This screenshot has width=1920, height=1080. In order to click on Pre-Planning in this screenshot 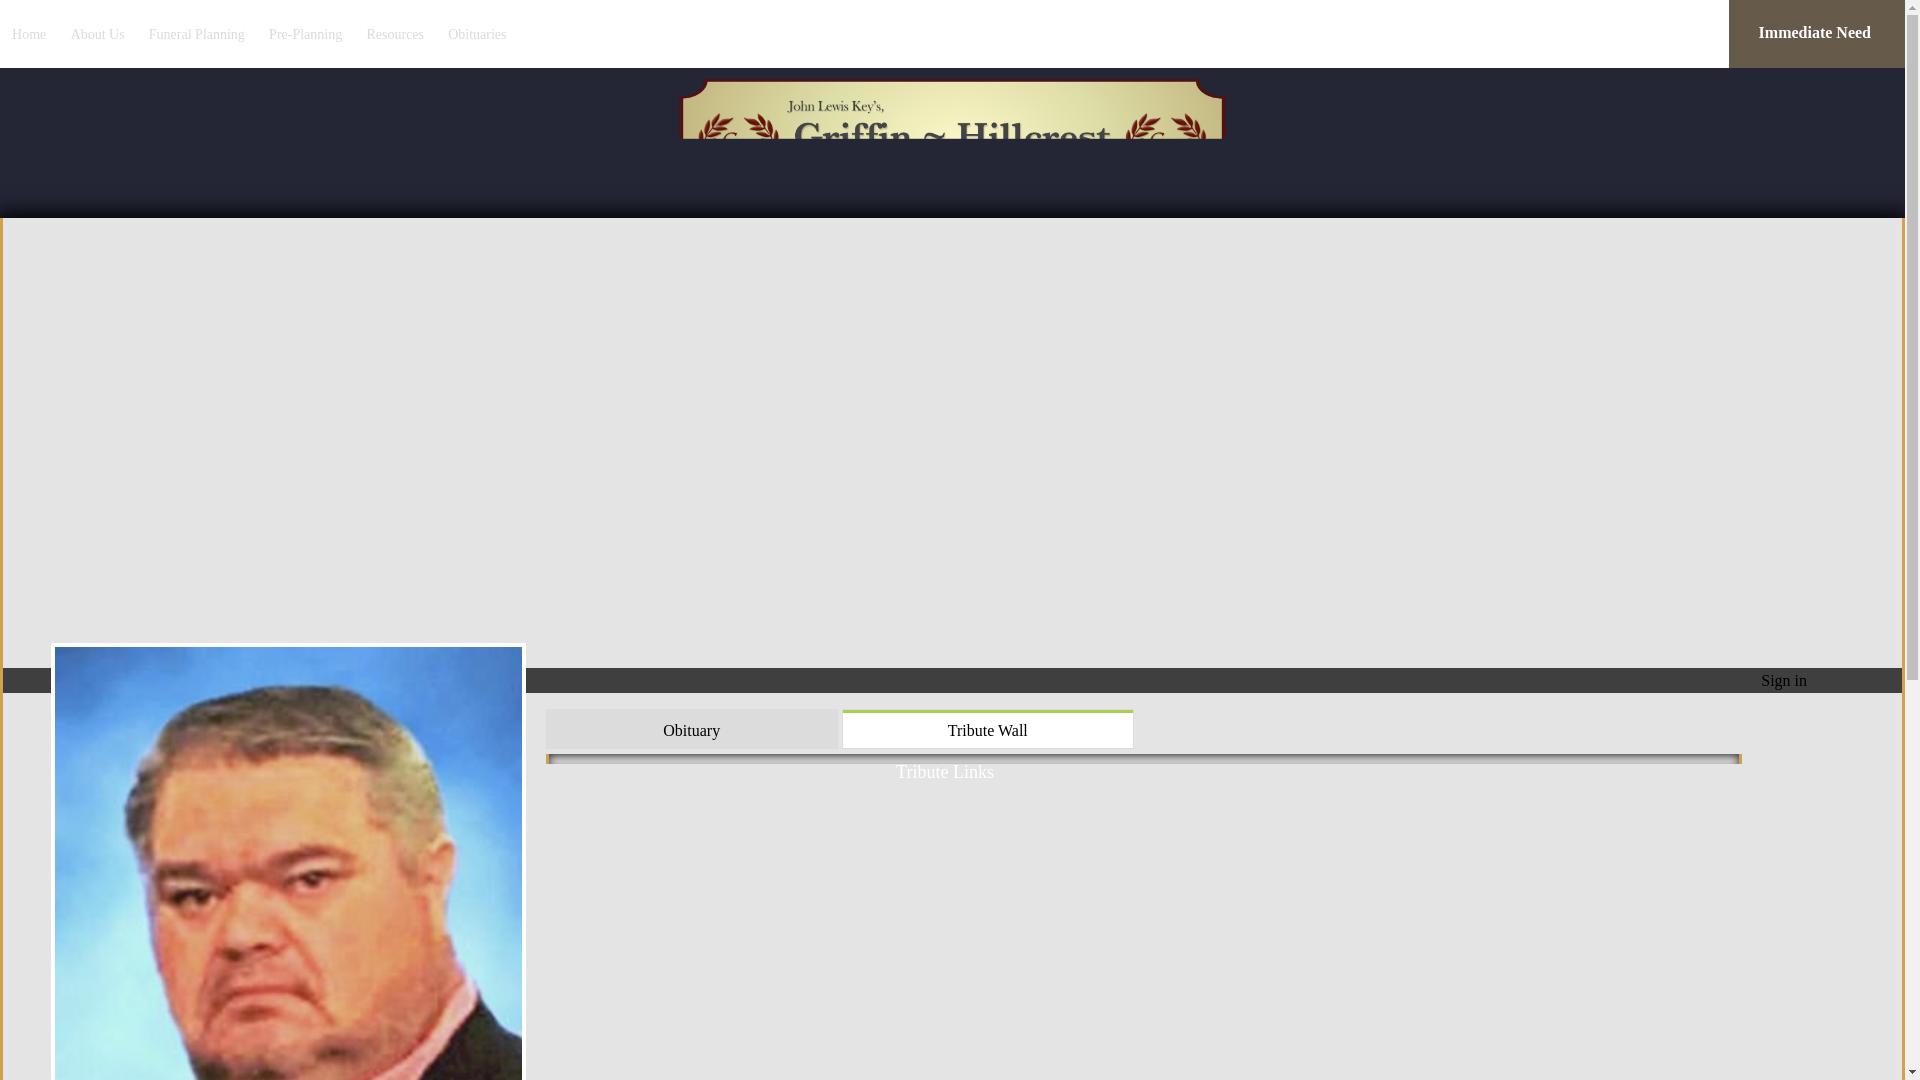, I will do `click(305, 33)`.